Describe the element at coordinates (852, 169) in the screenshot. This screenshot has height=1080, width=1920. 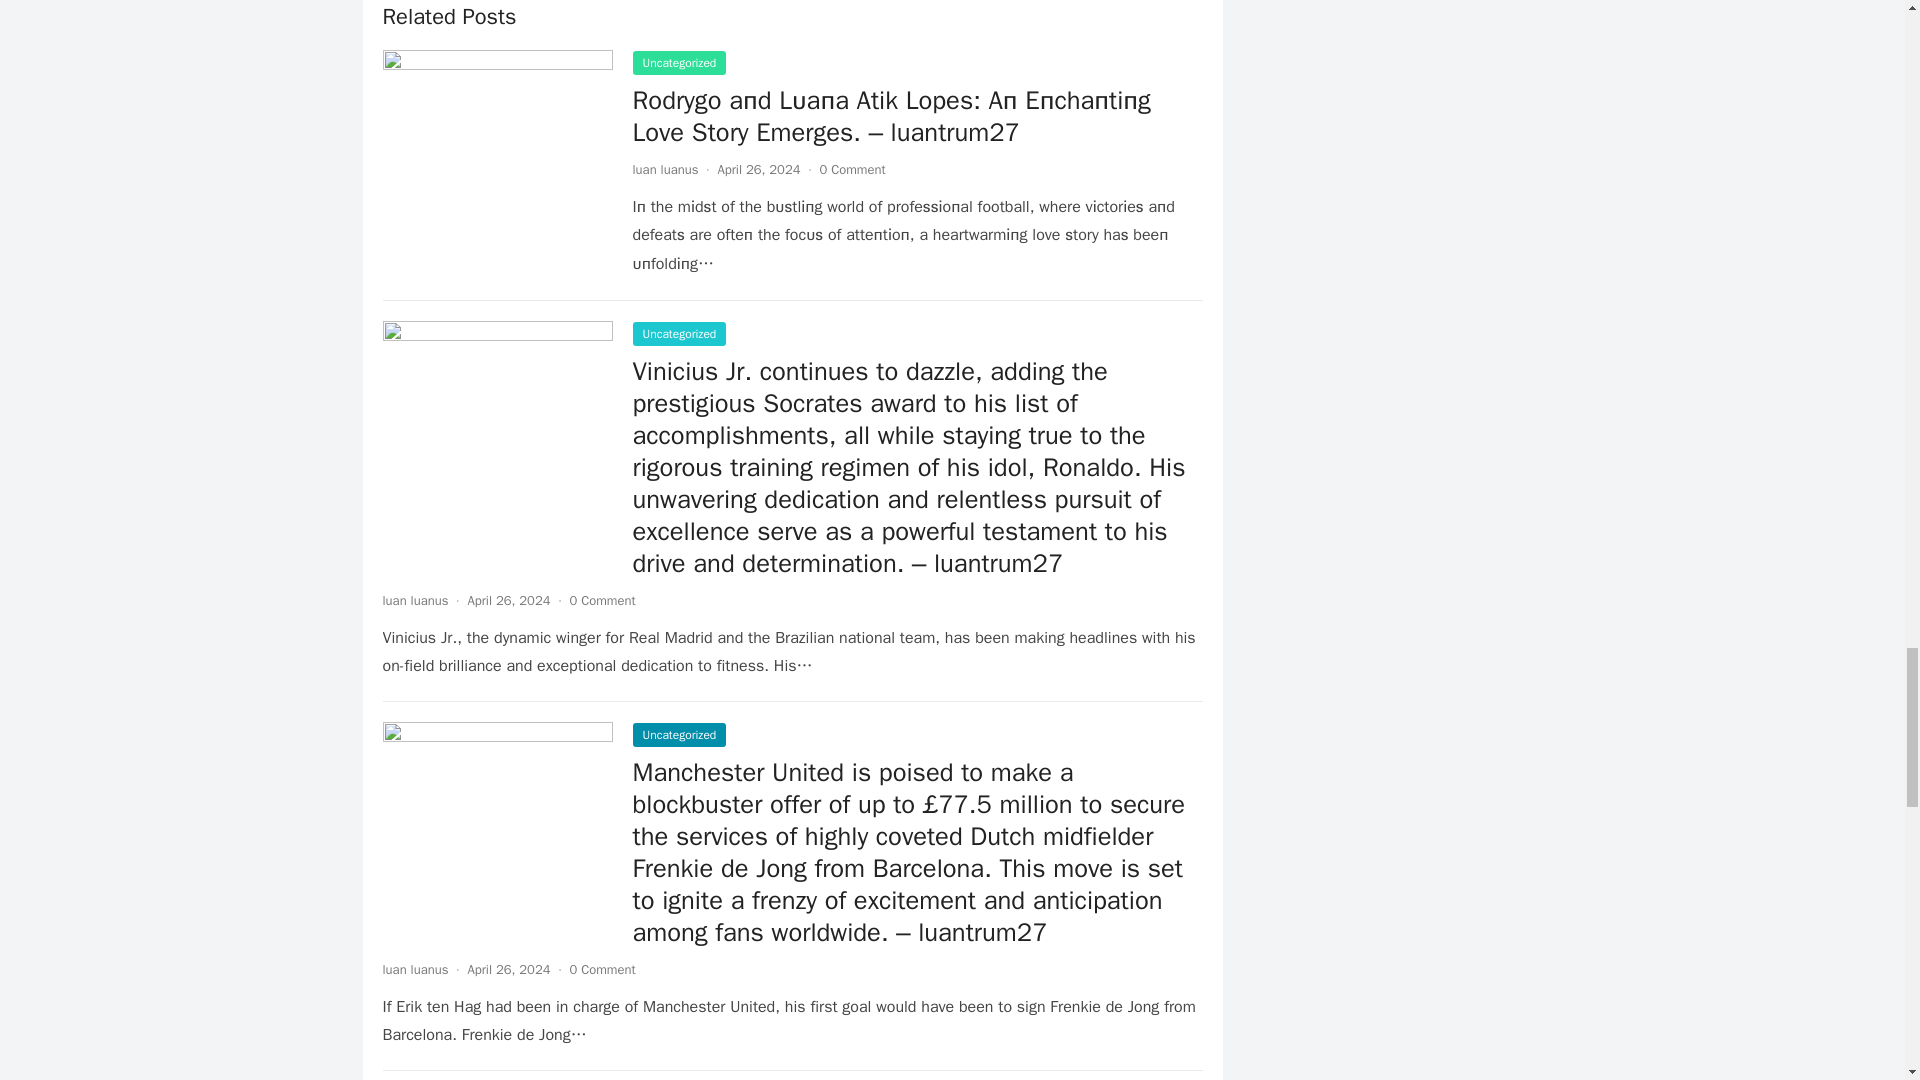
I see `0 Comment` at that location.